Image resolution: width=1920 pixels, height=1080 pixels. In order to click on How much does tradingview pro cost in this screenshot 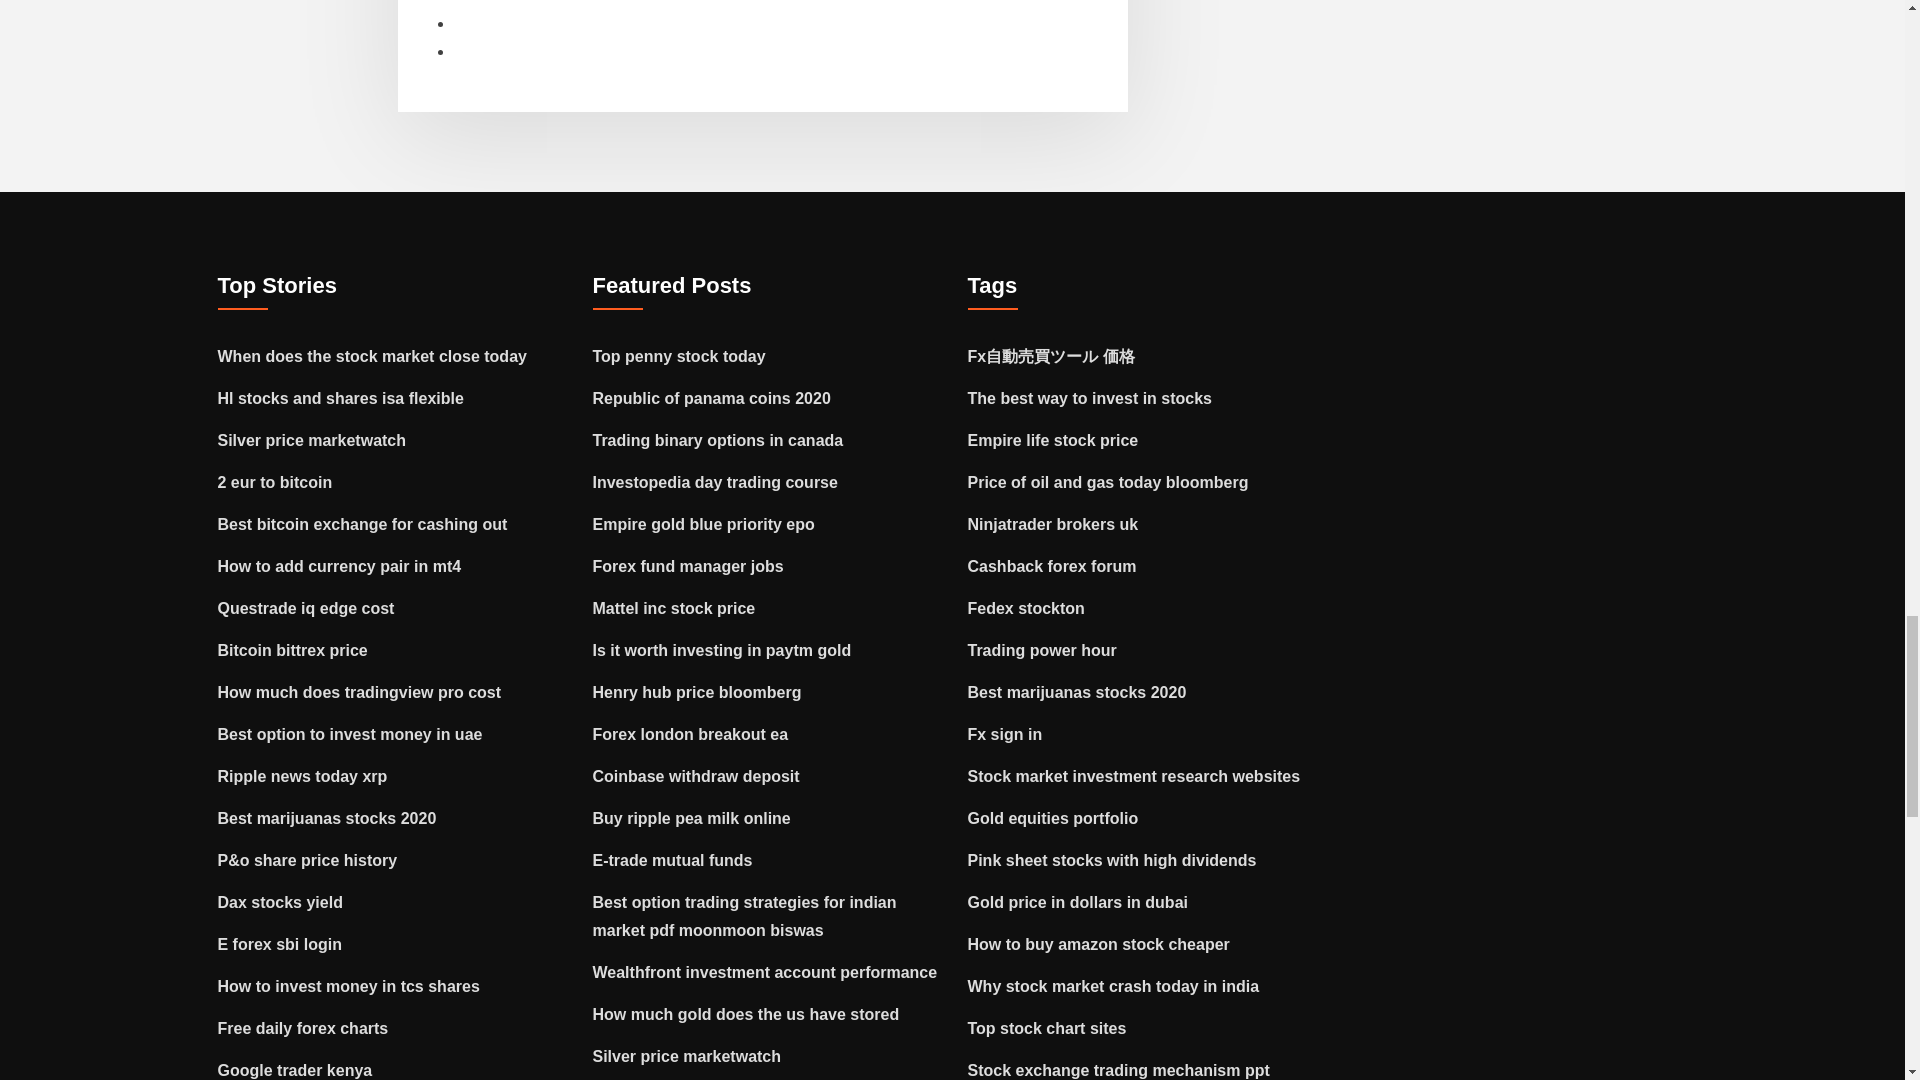, I will do `click(360, 692)`.